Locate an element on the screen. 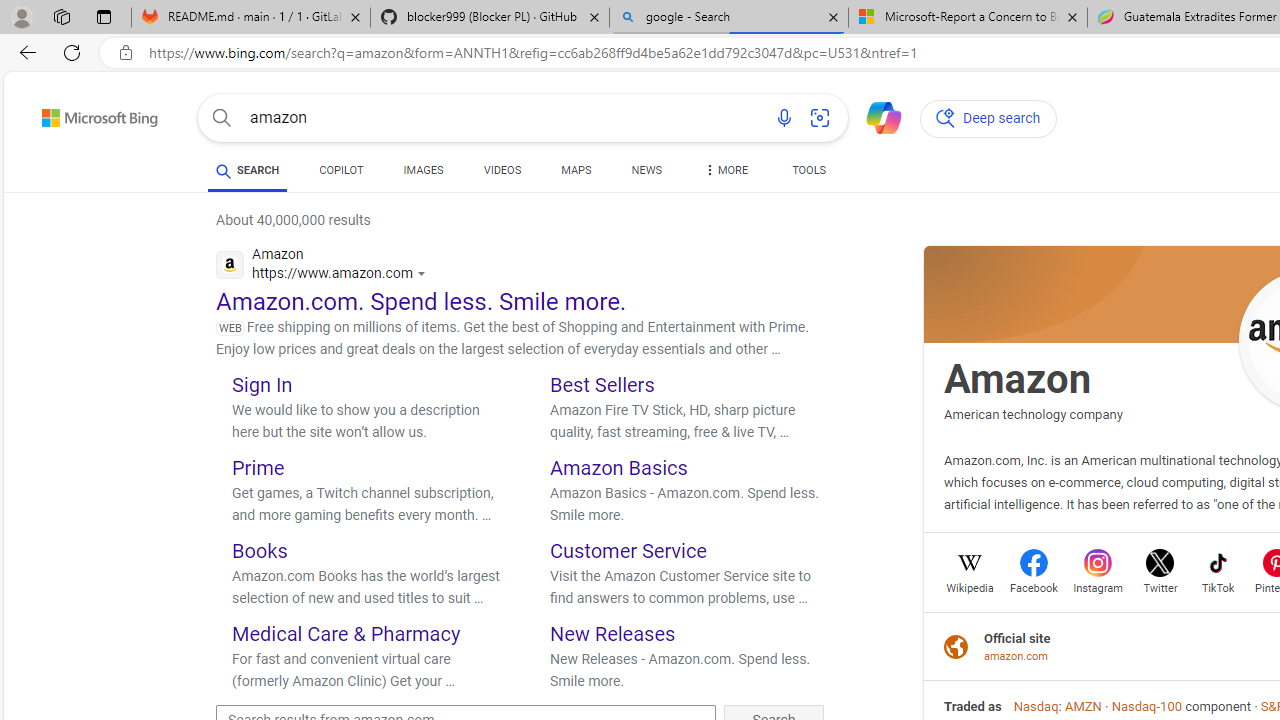 The height and width of the screenshot is (720, 1280). American technology company is located at coordinates (1033, 414).